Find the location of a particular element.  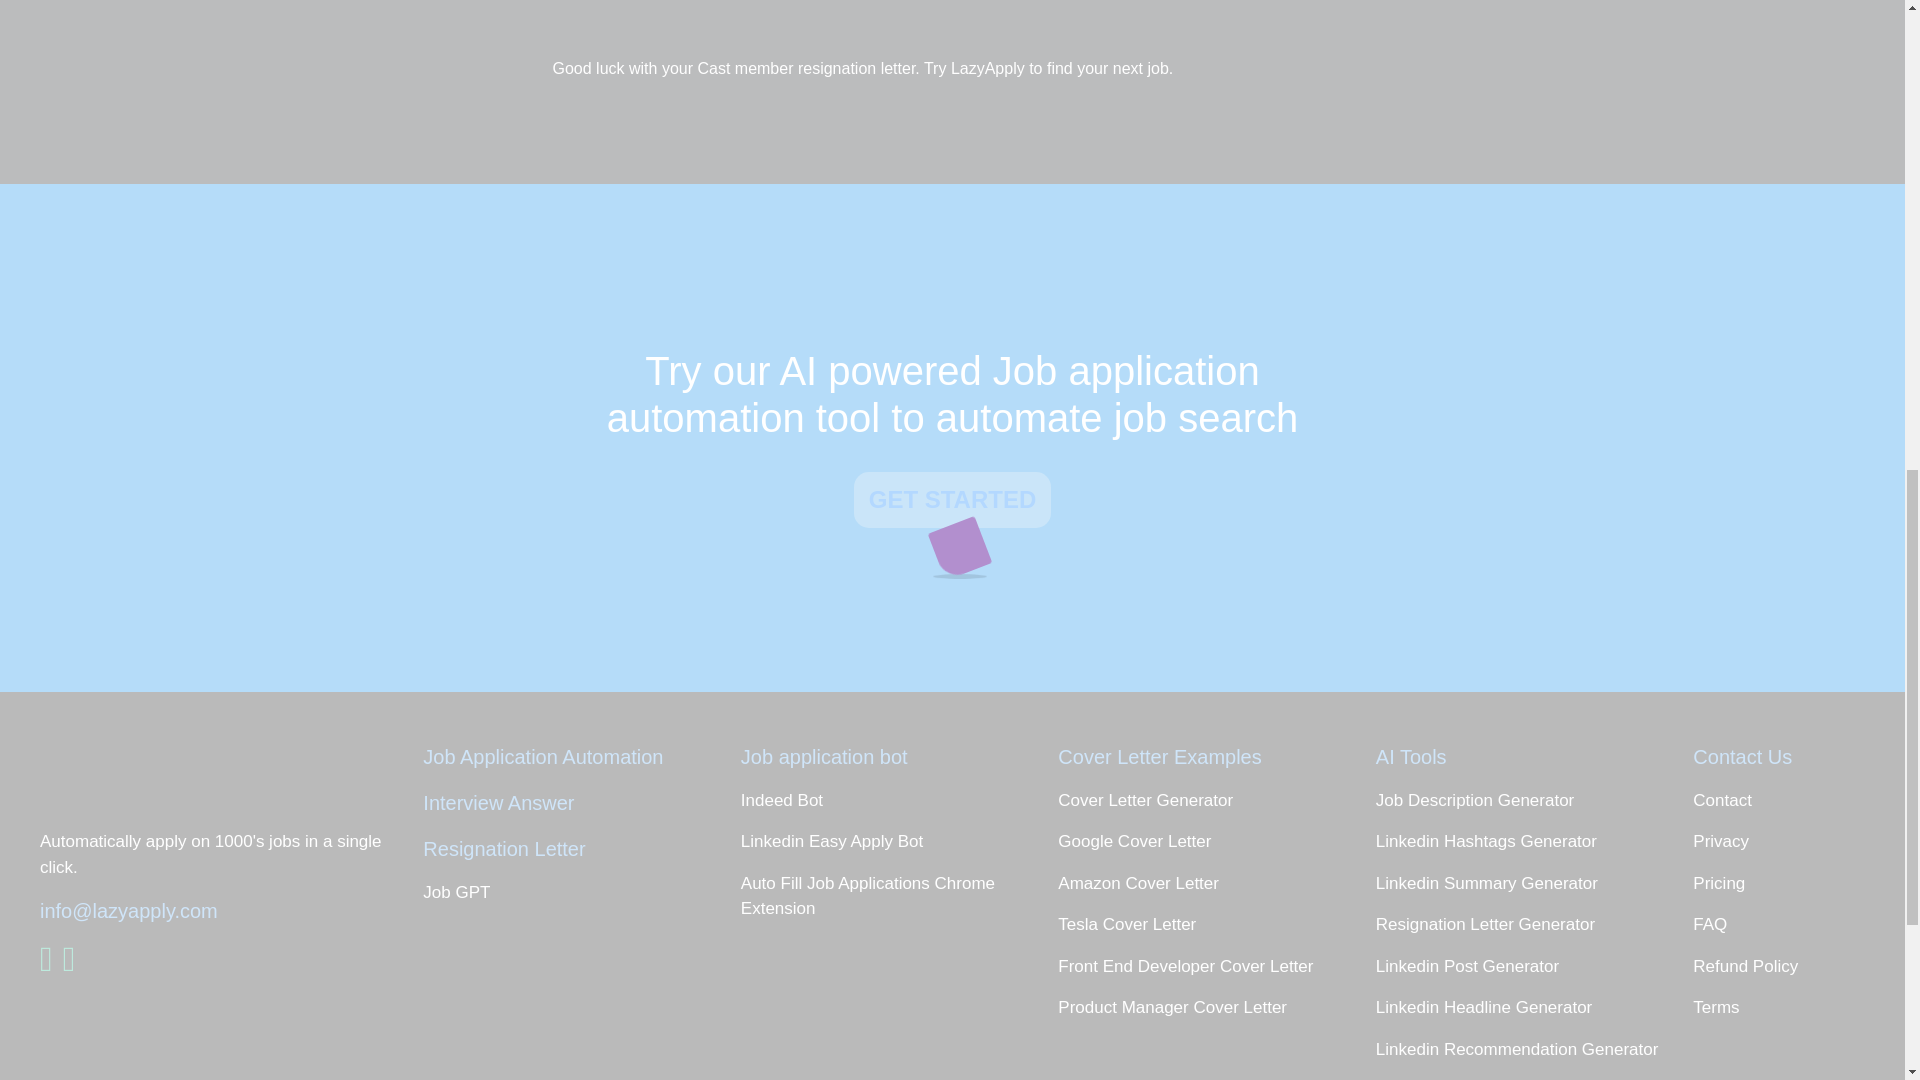

Google Cover Letter is located at coordinates (1201, 842).